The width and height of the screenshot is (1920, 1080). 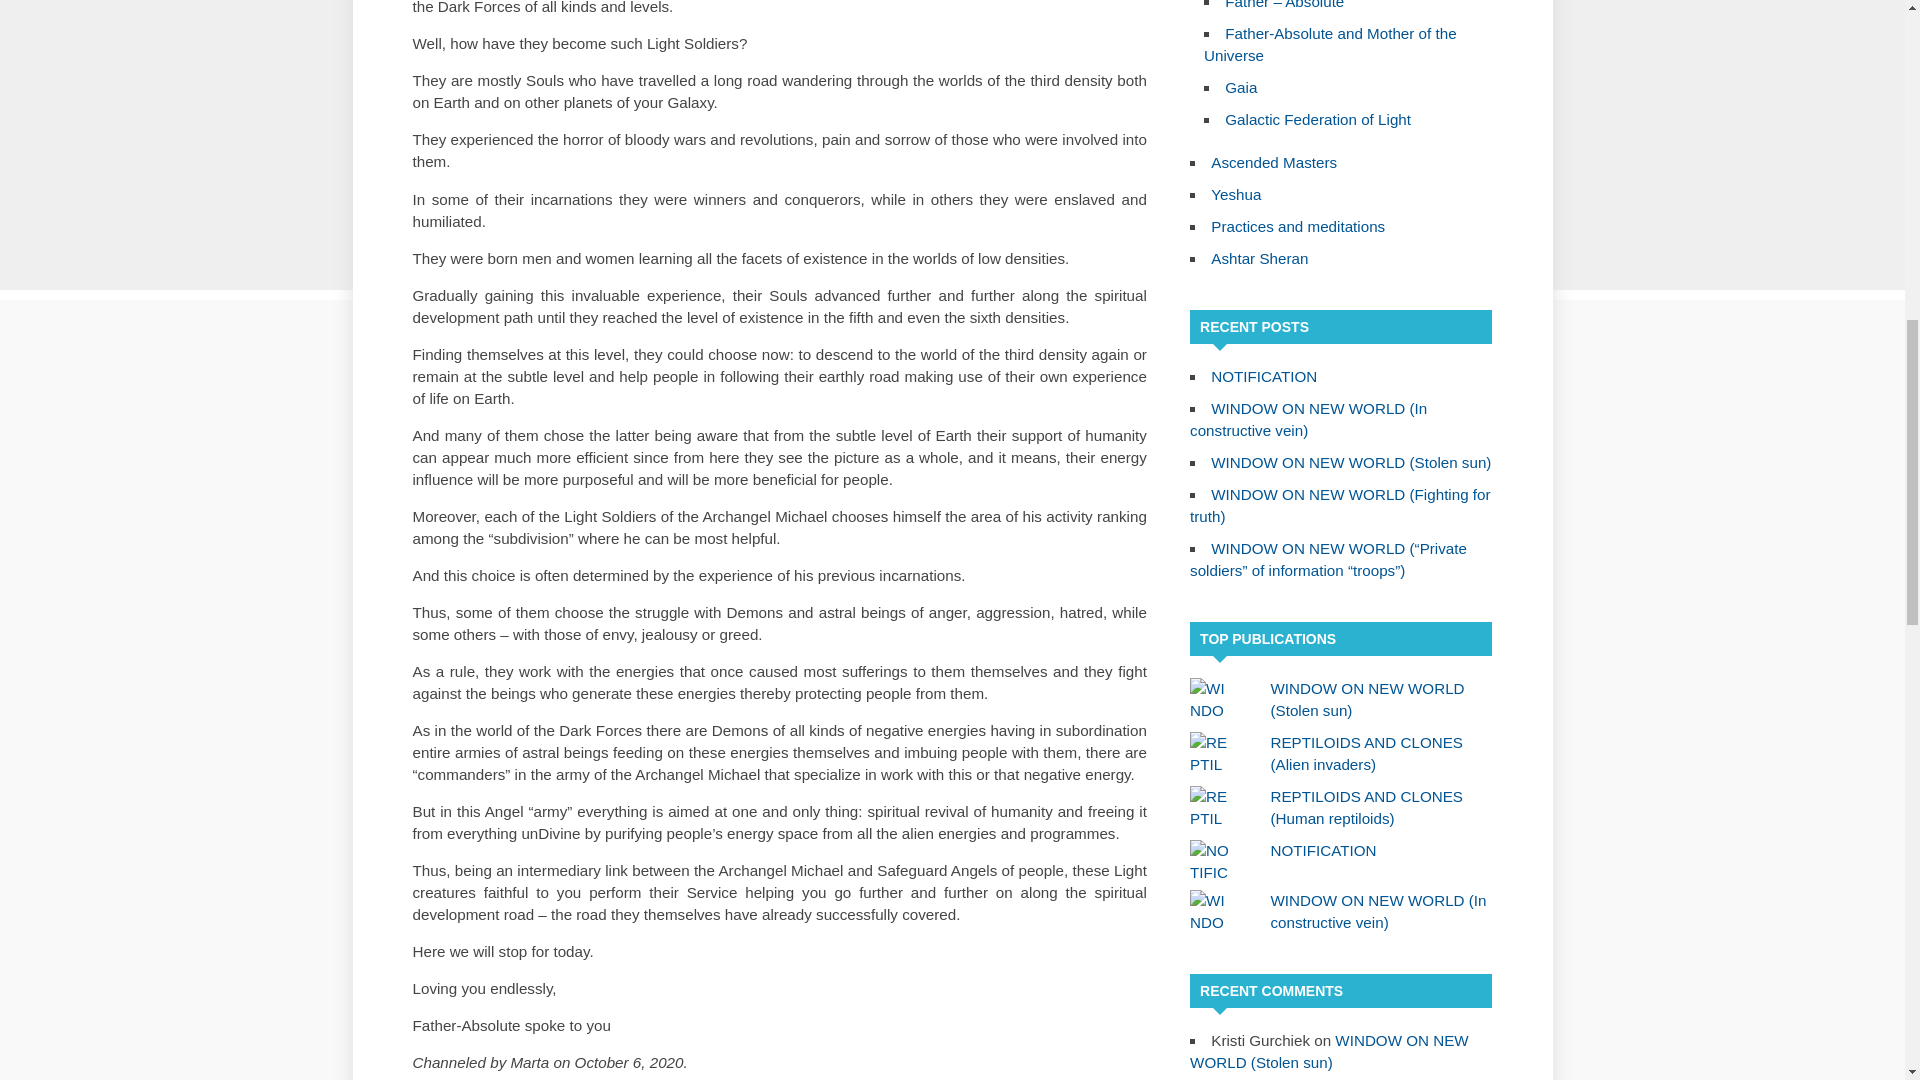 I want to click on Yeshua, so click(x=1236, y=194).